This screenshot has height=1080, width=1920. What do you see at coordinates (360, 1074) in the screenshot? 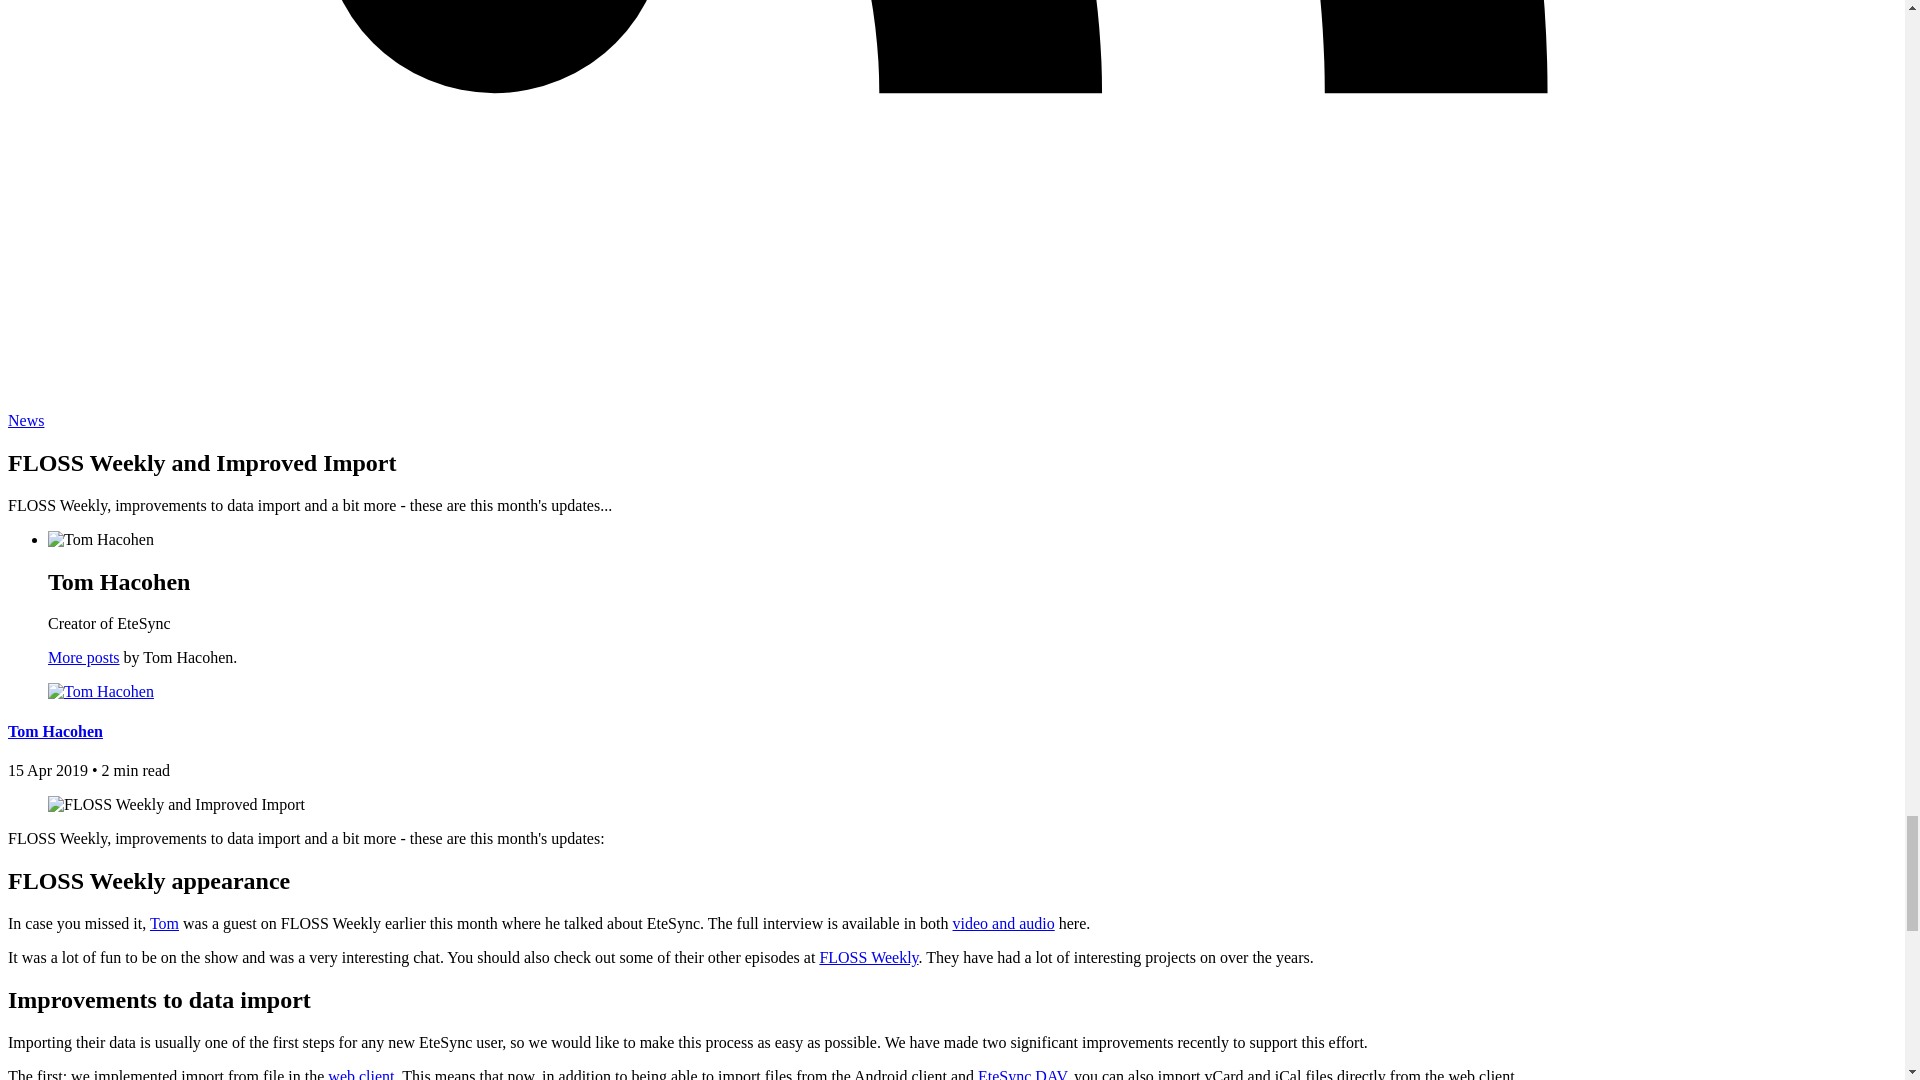
I see `web client` at bounding box center [360, 1074].